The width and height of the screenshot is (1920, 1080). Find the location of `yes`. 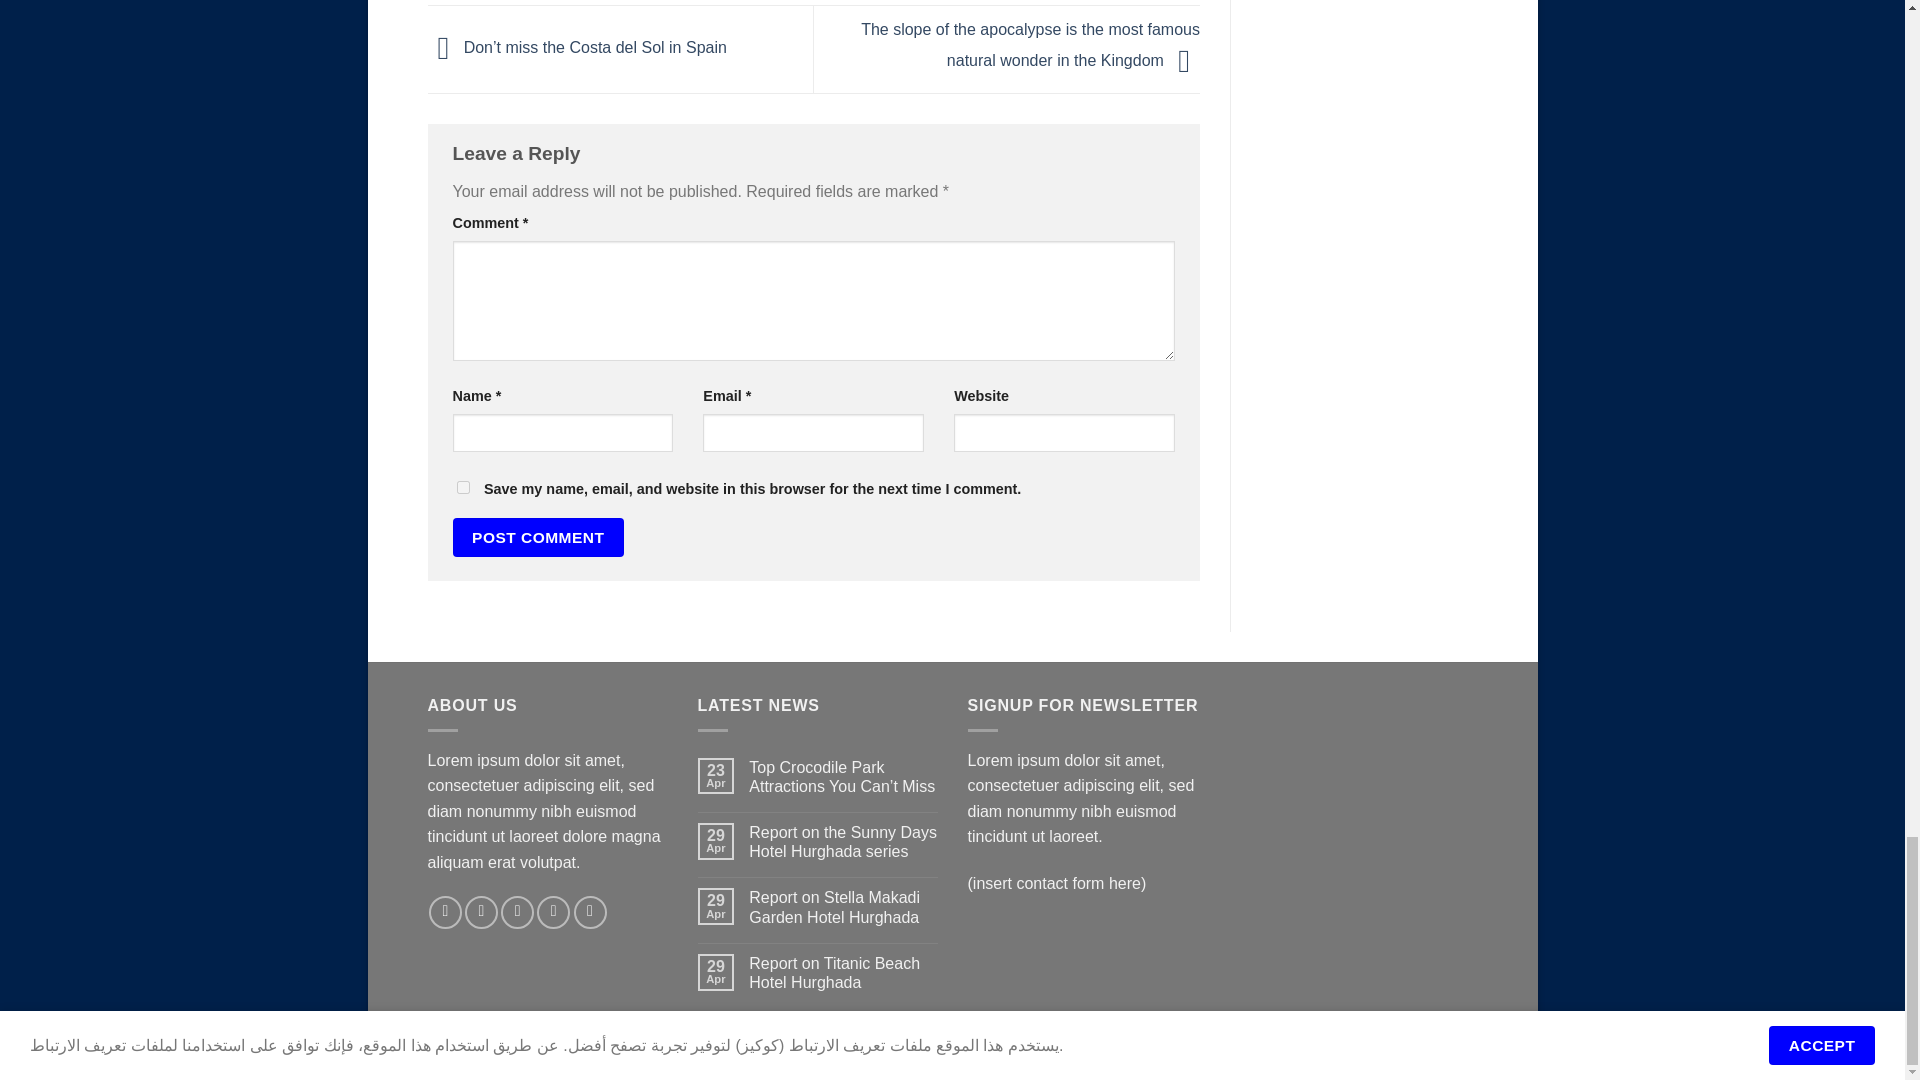

yes is located at coordinates (462, 486).